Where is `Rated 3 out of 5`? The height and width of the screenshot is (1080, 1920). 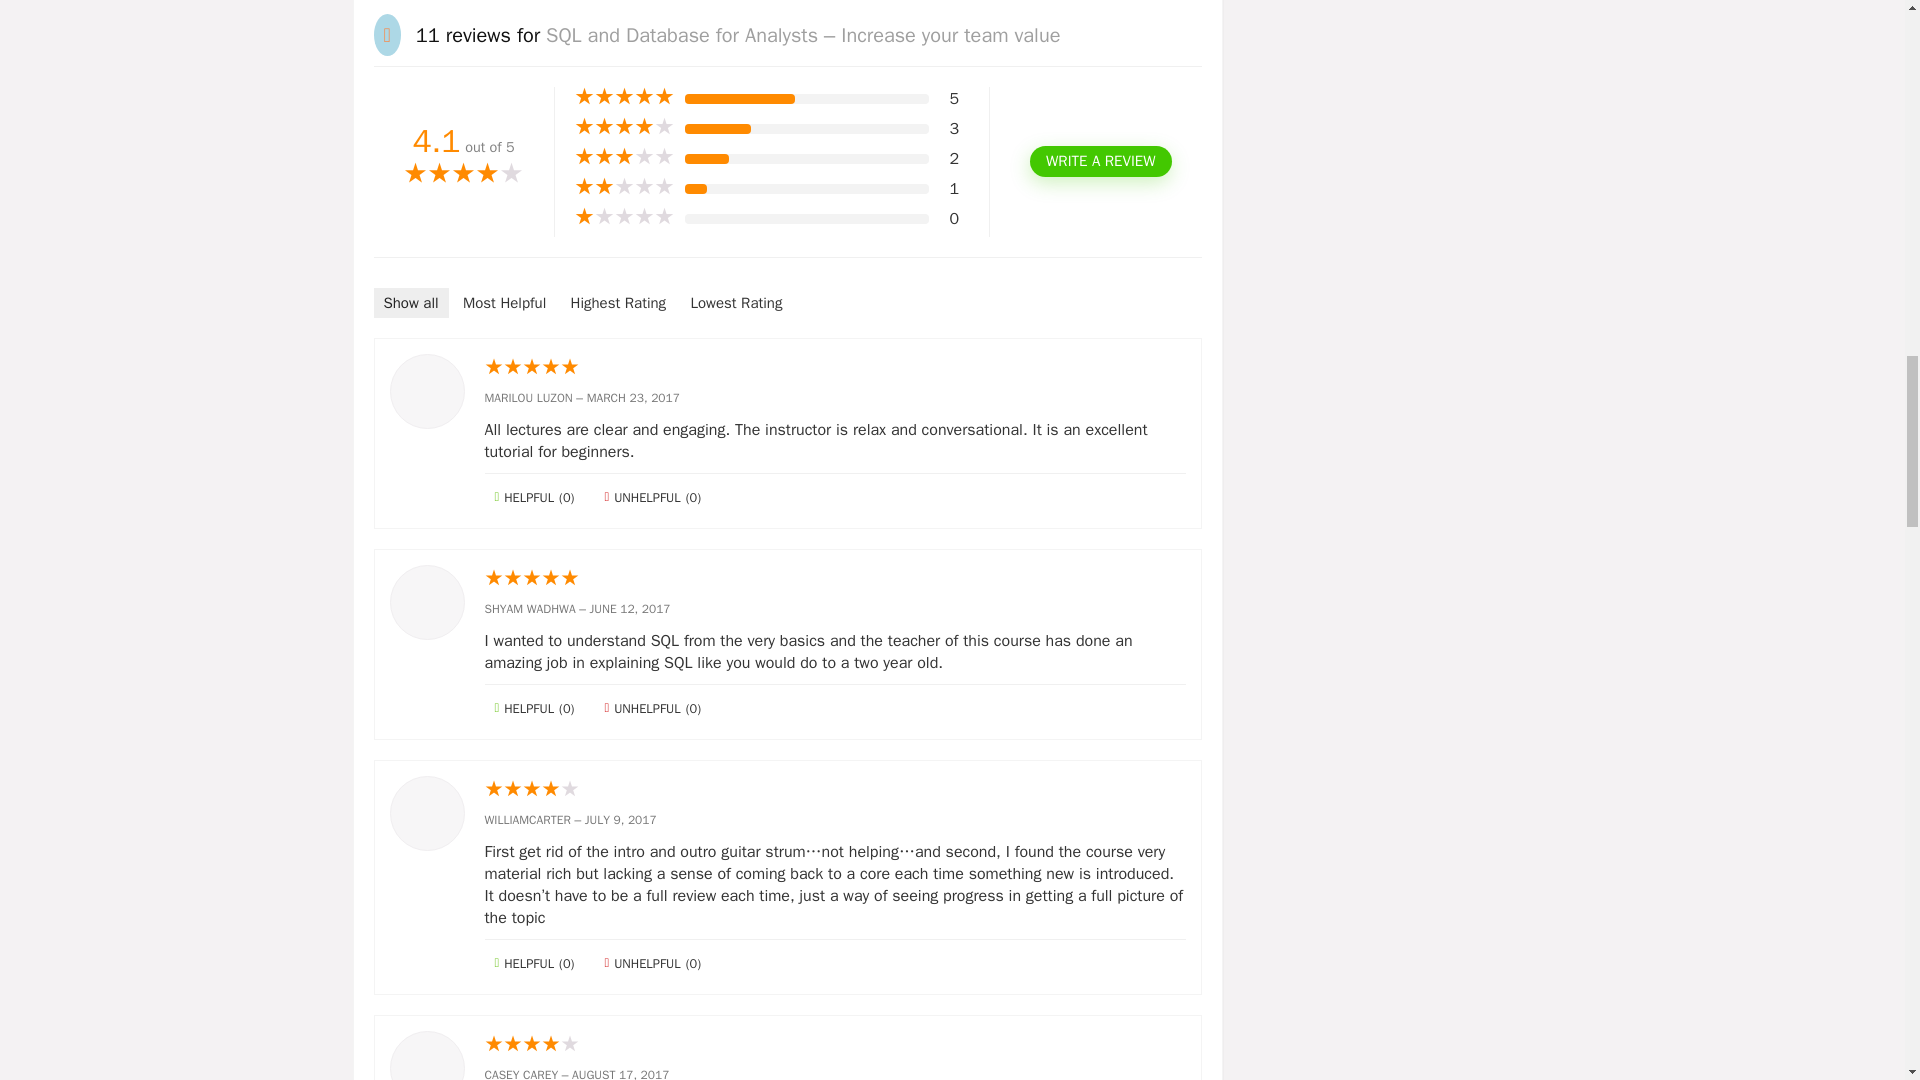 Rated 3 out of 5 is located at coordinates (624, 156).